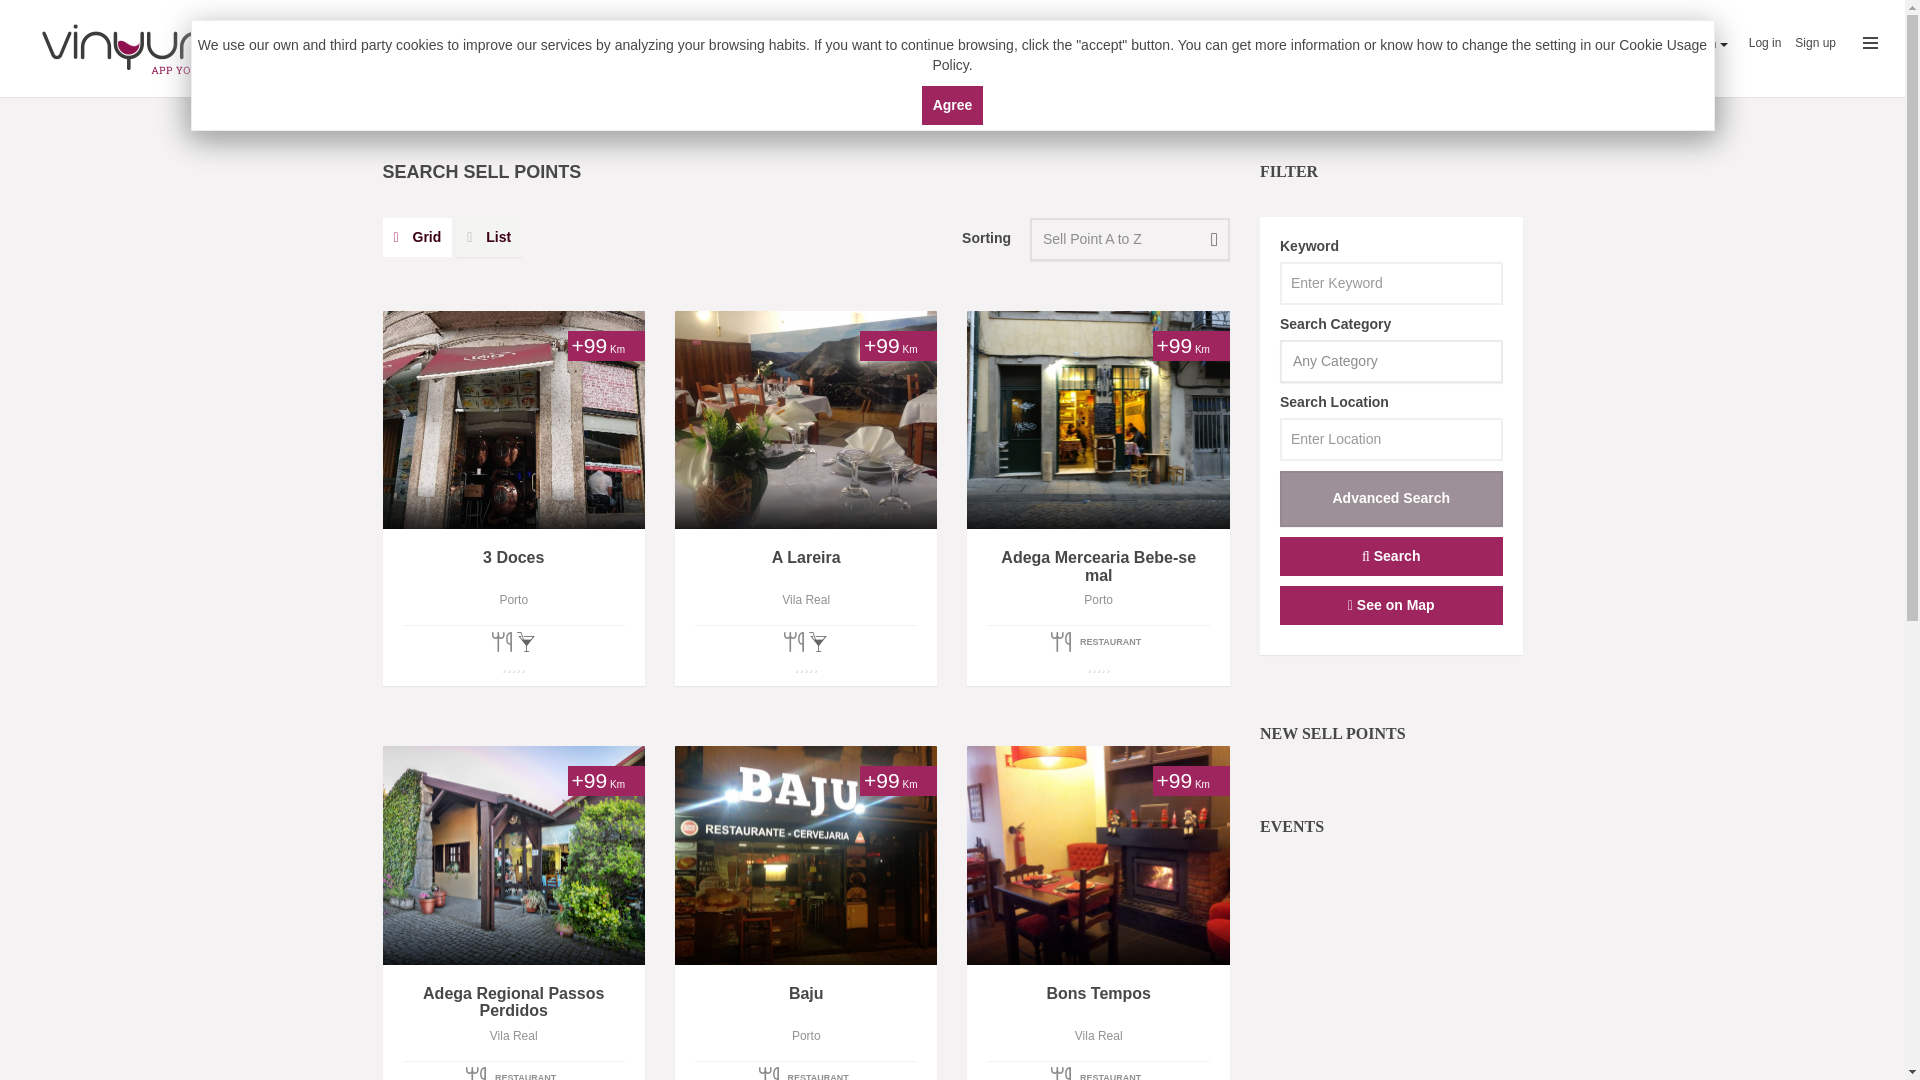  What do you see at coordinates (1130, 240) in the screenshot?
I see `Adega Regional Passos Perdidos` at bounding box center [1130, 240].